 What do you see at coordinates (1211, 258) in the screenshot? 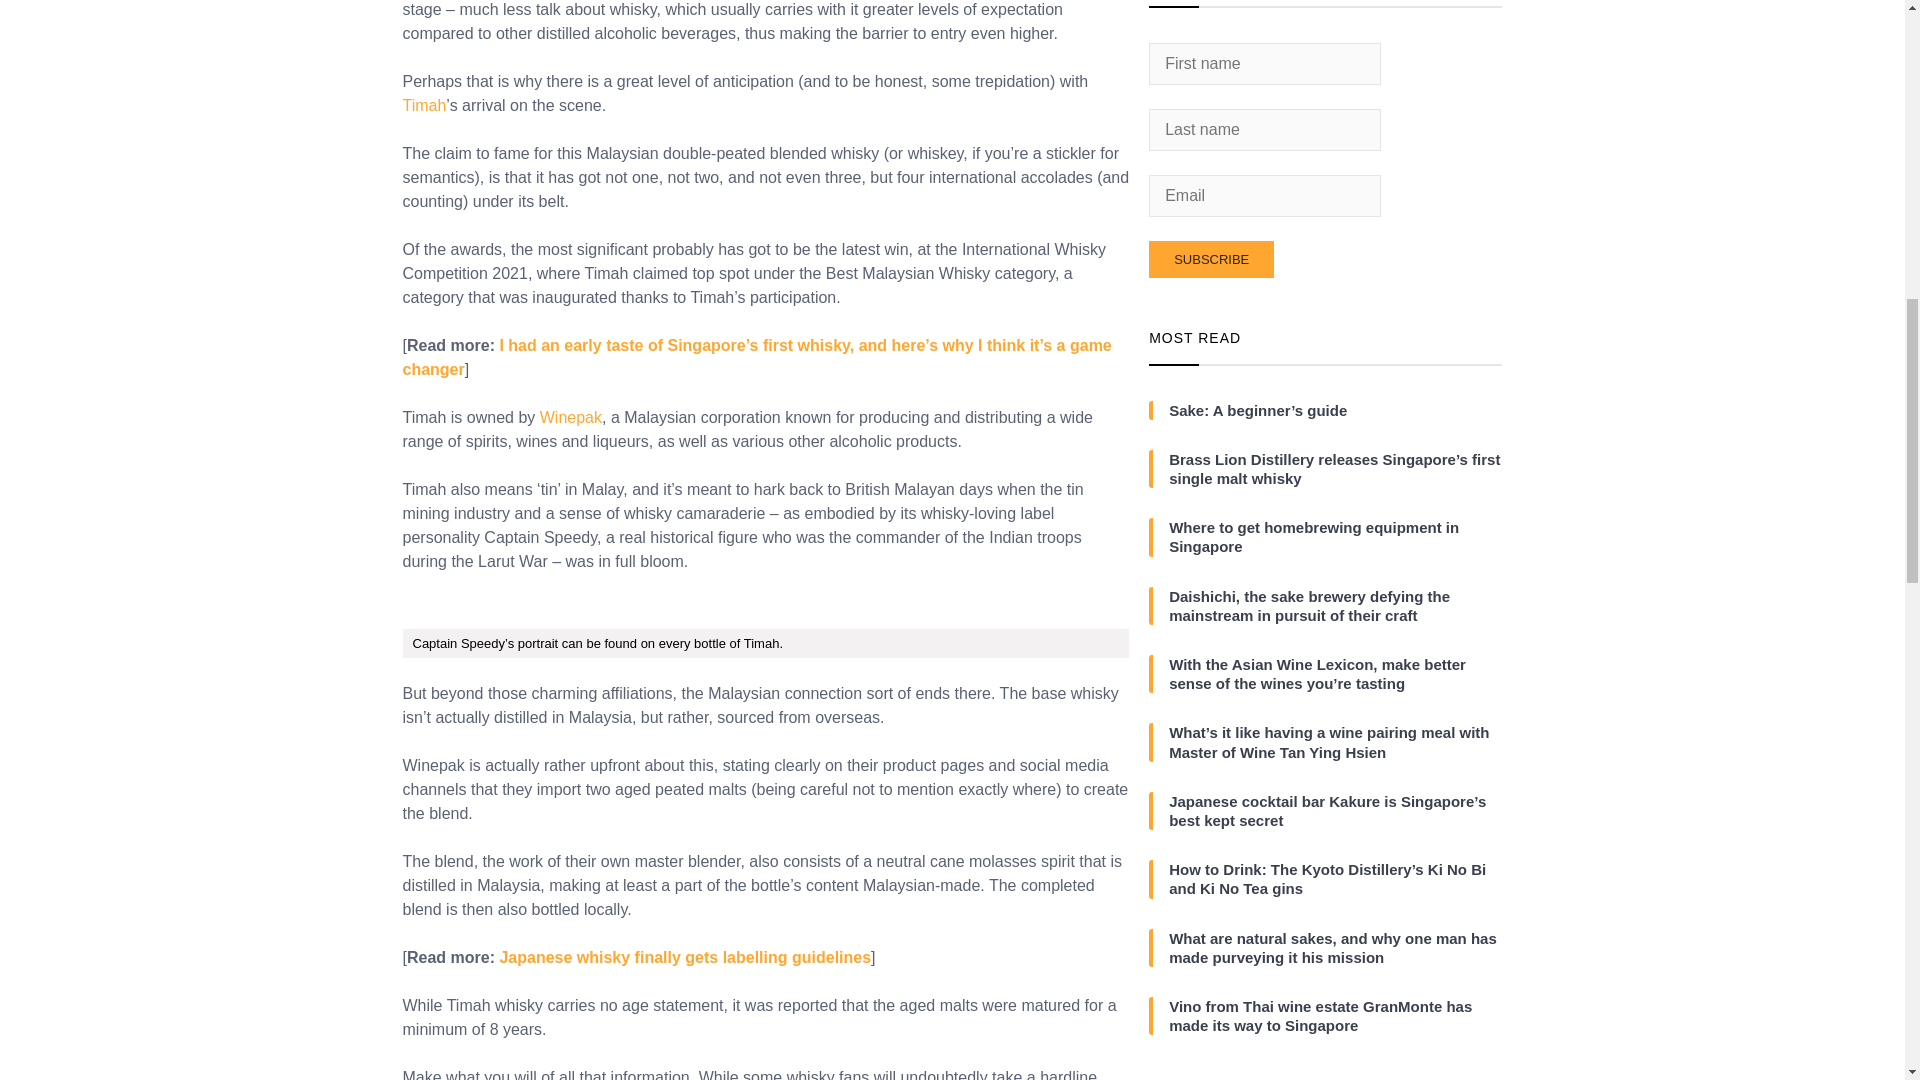
I see `Subscribe` at bounding box center [1211, 258].